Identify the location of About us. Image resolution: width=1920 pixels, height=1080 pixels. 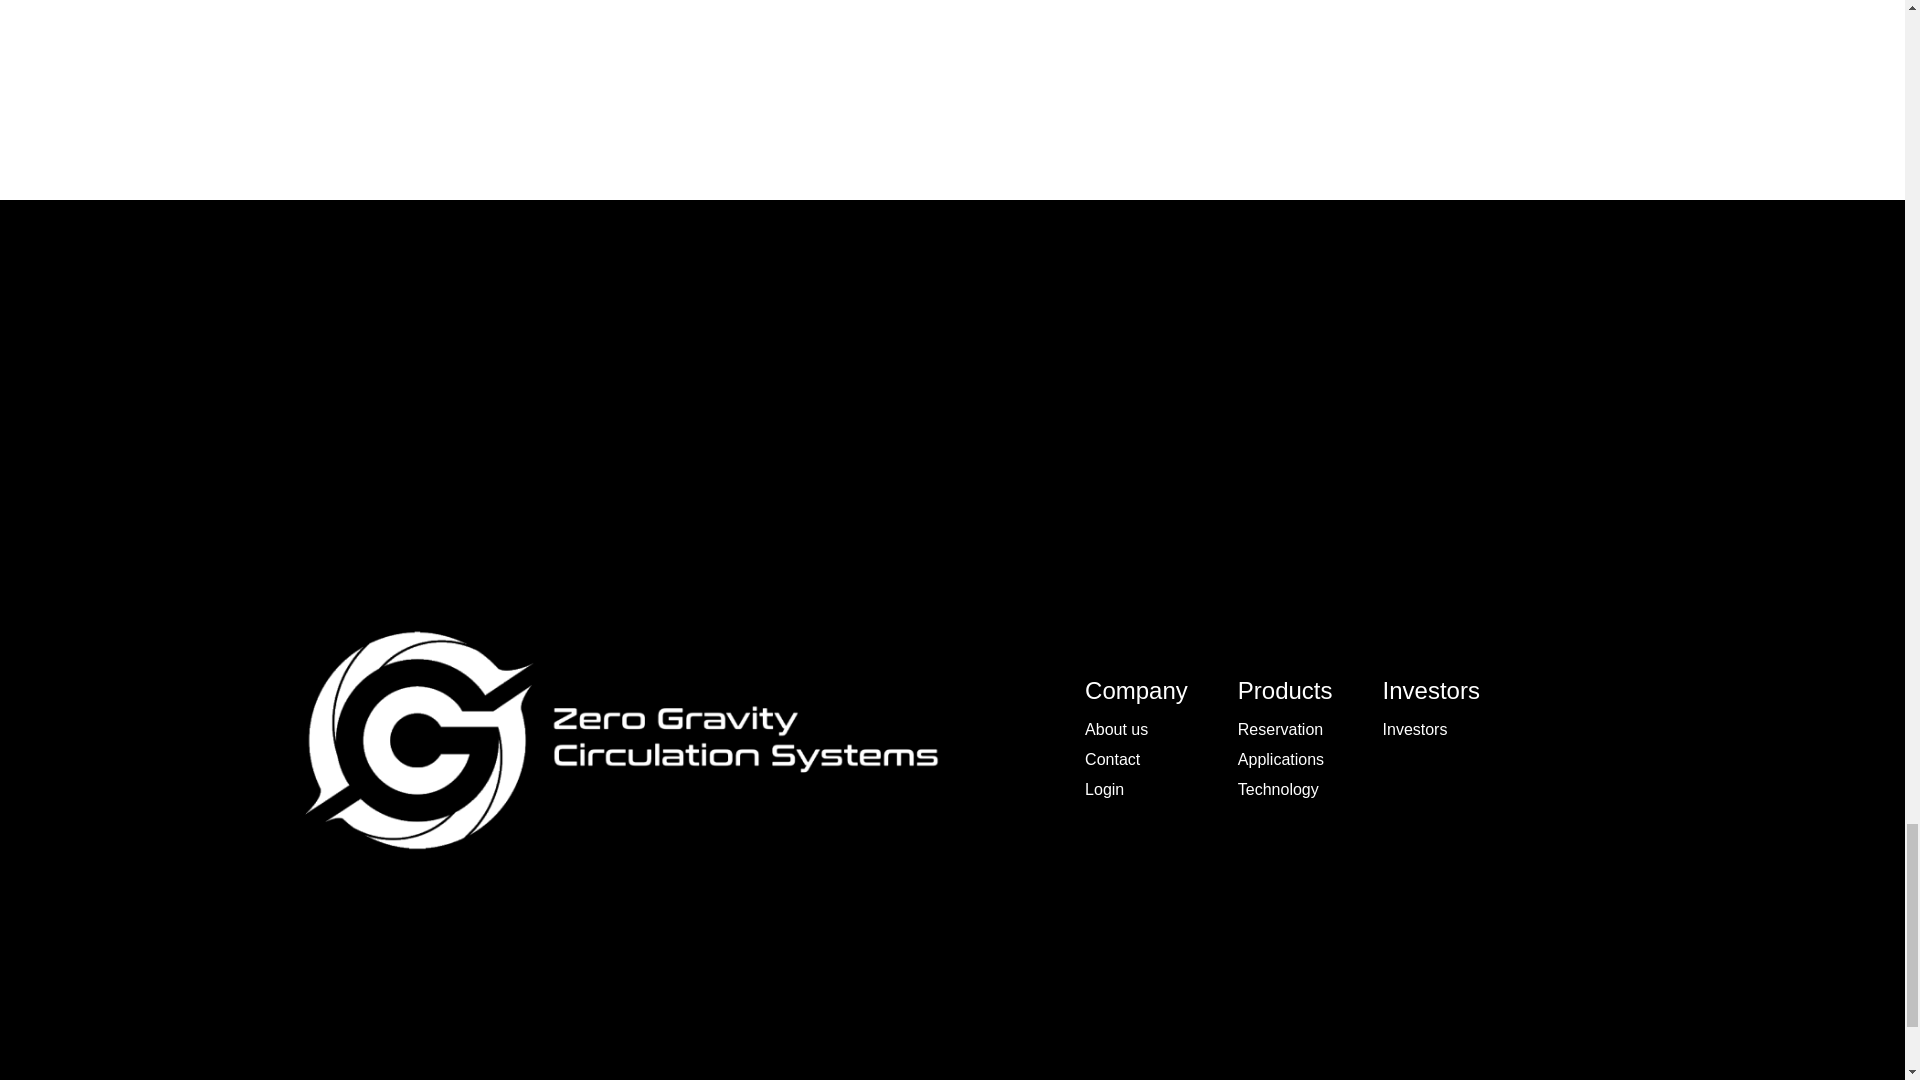
(1116, 728).